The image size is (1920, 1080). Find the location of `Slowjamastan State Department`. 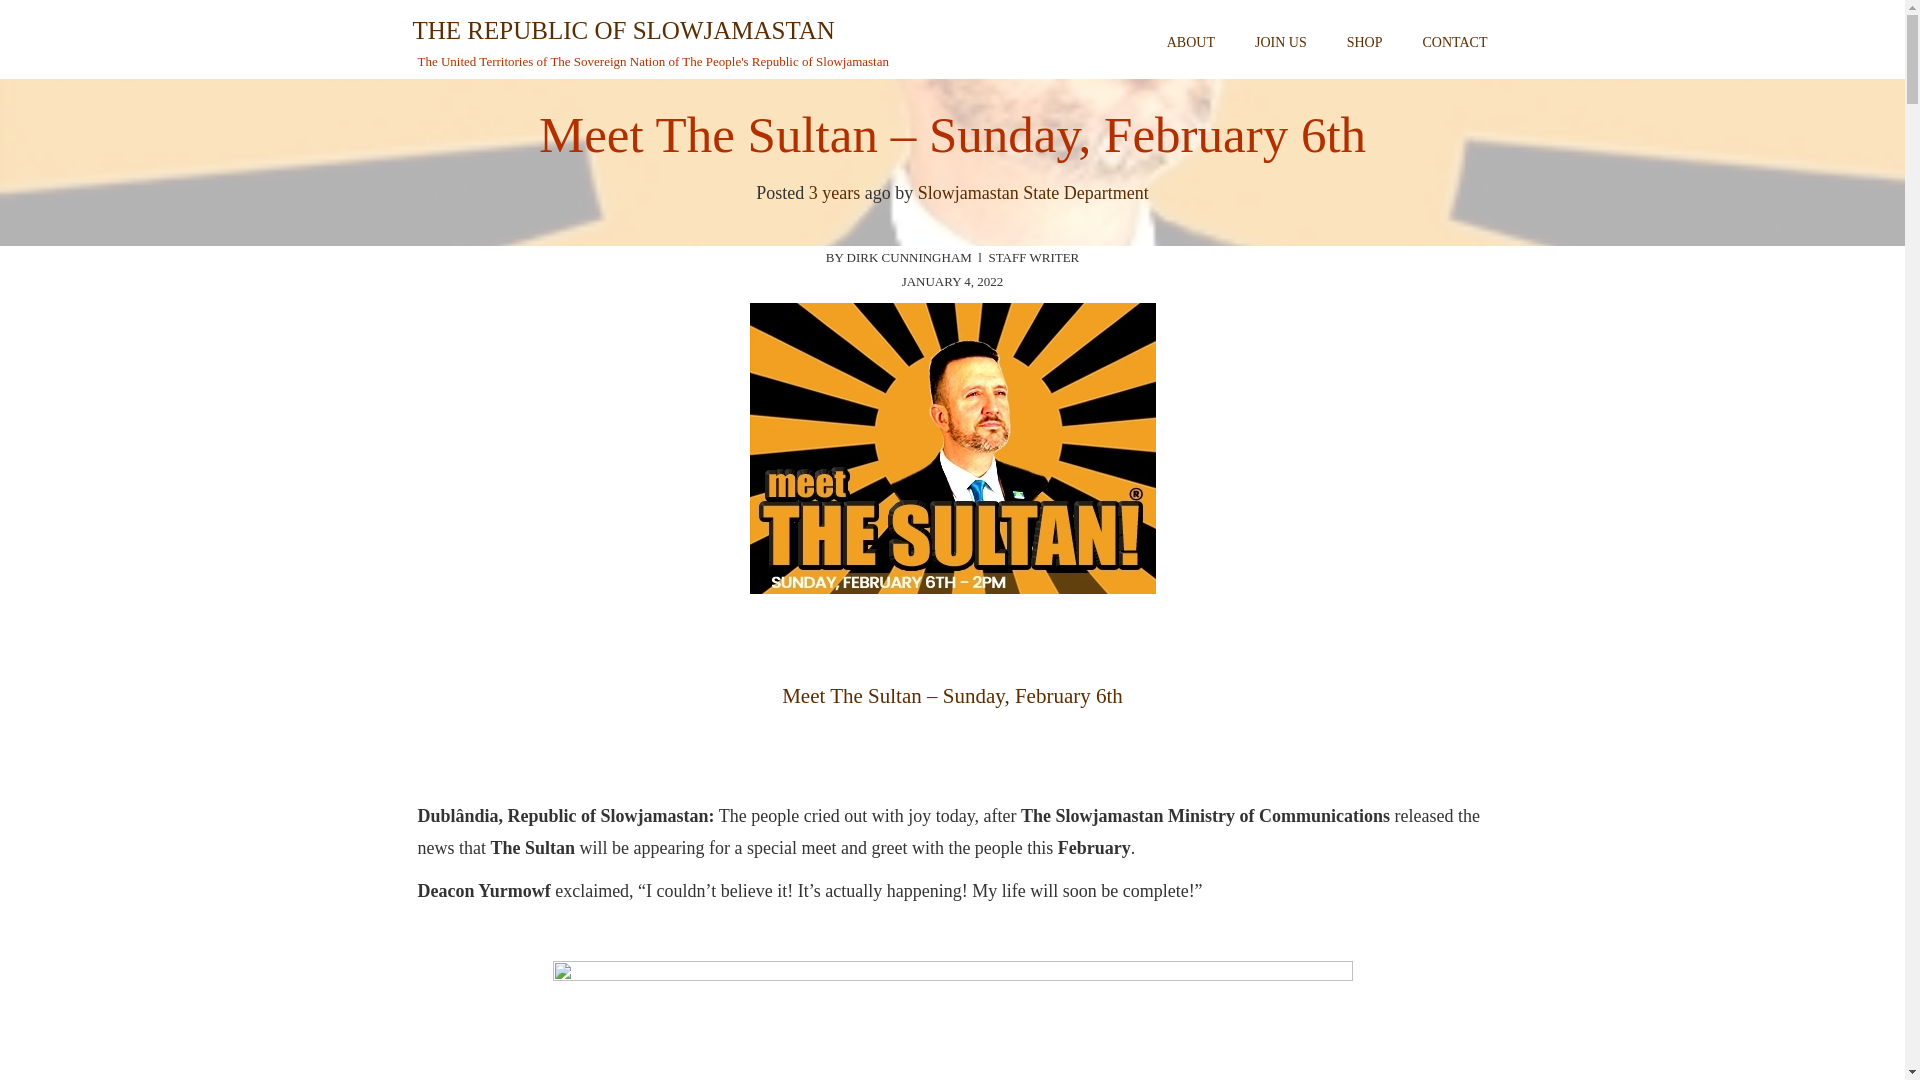

Slowjamastan State Department is located at coordinates (1032, 192).